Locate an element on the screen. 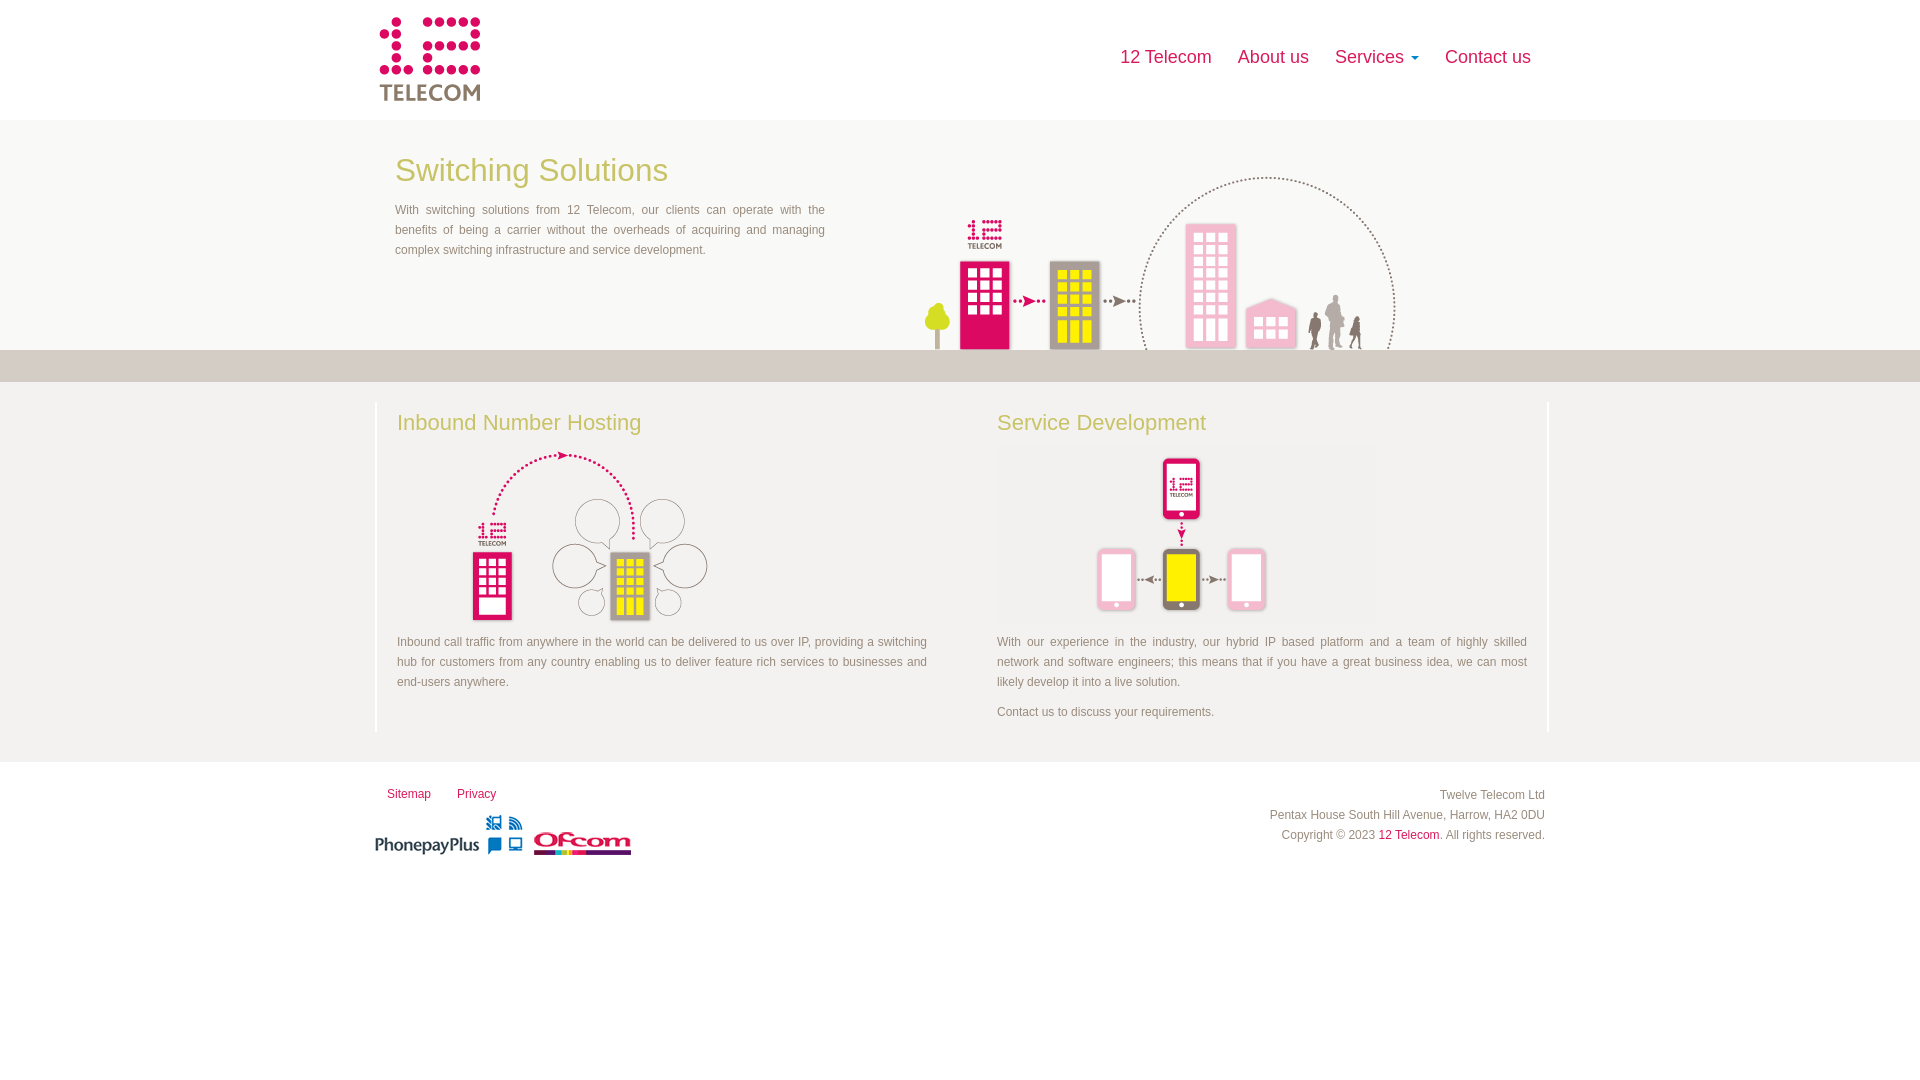  Privacy is located at coordinates (476, 794).